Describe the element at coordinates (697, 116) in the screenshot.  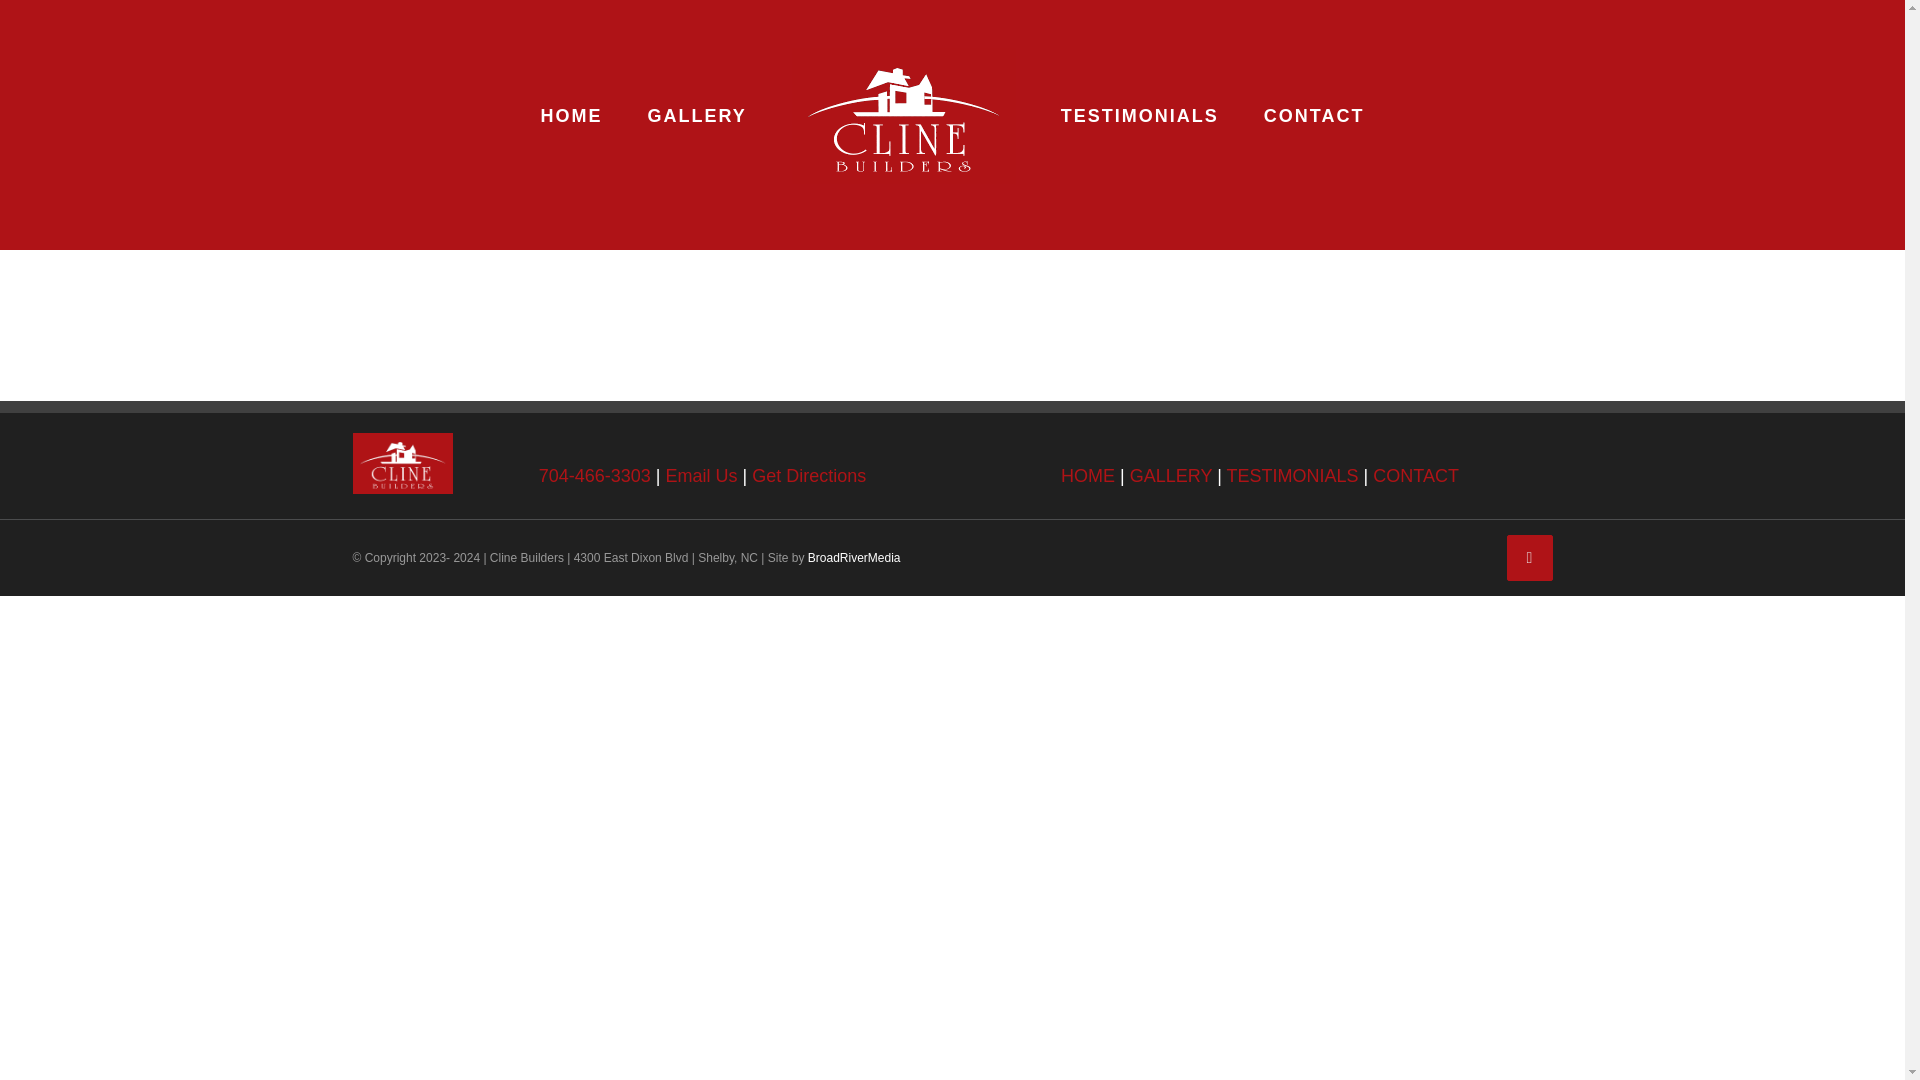
I see `GALLERY` at that location.